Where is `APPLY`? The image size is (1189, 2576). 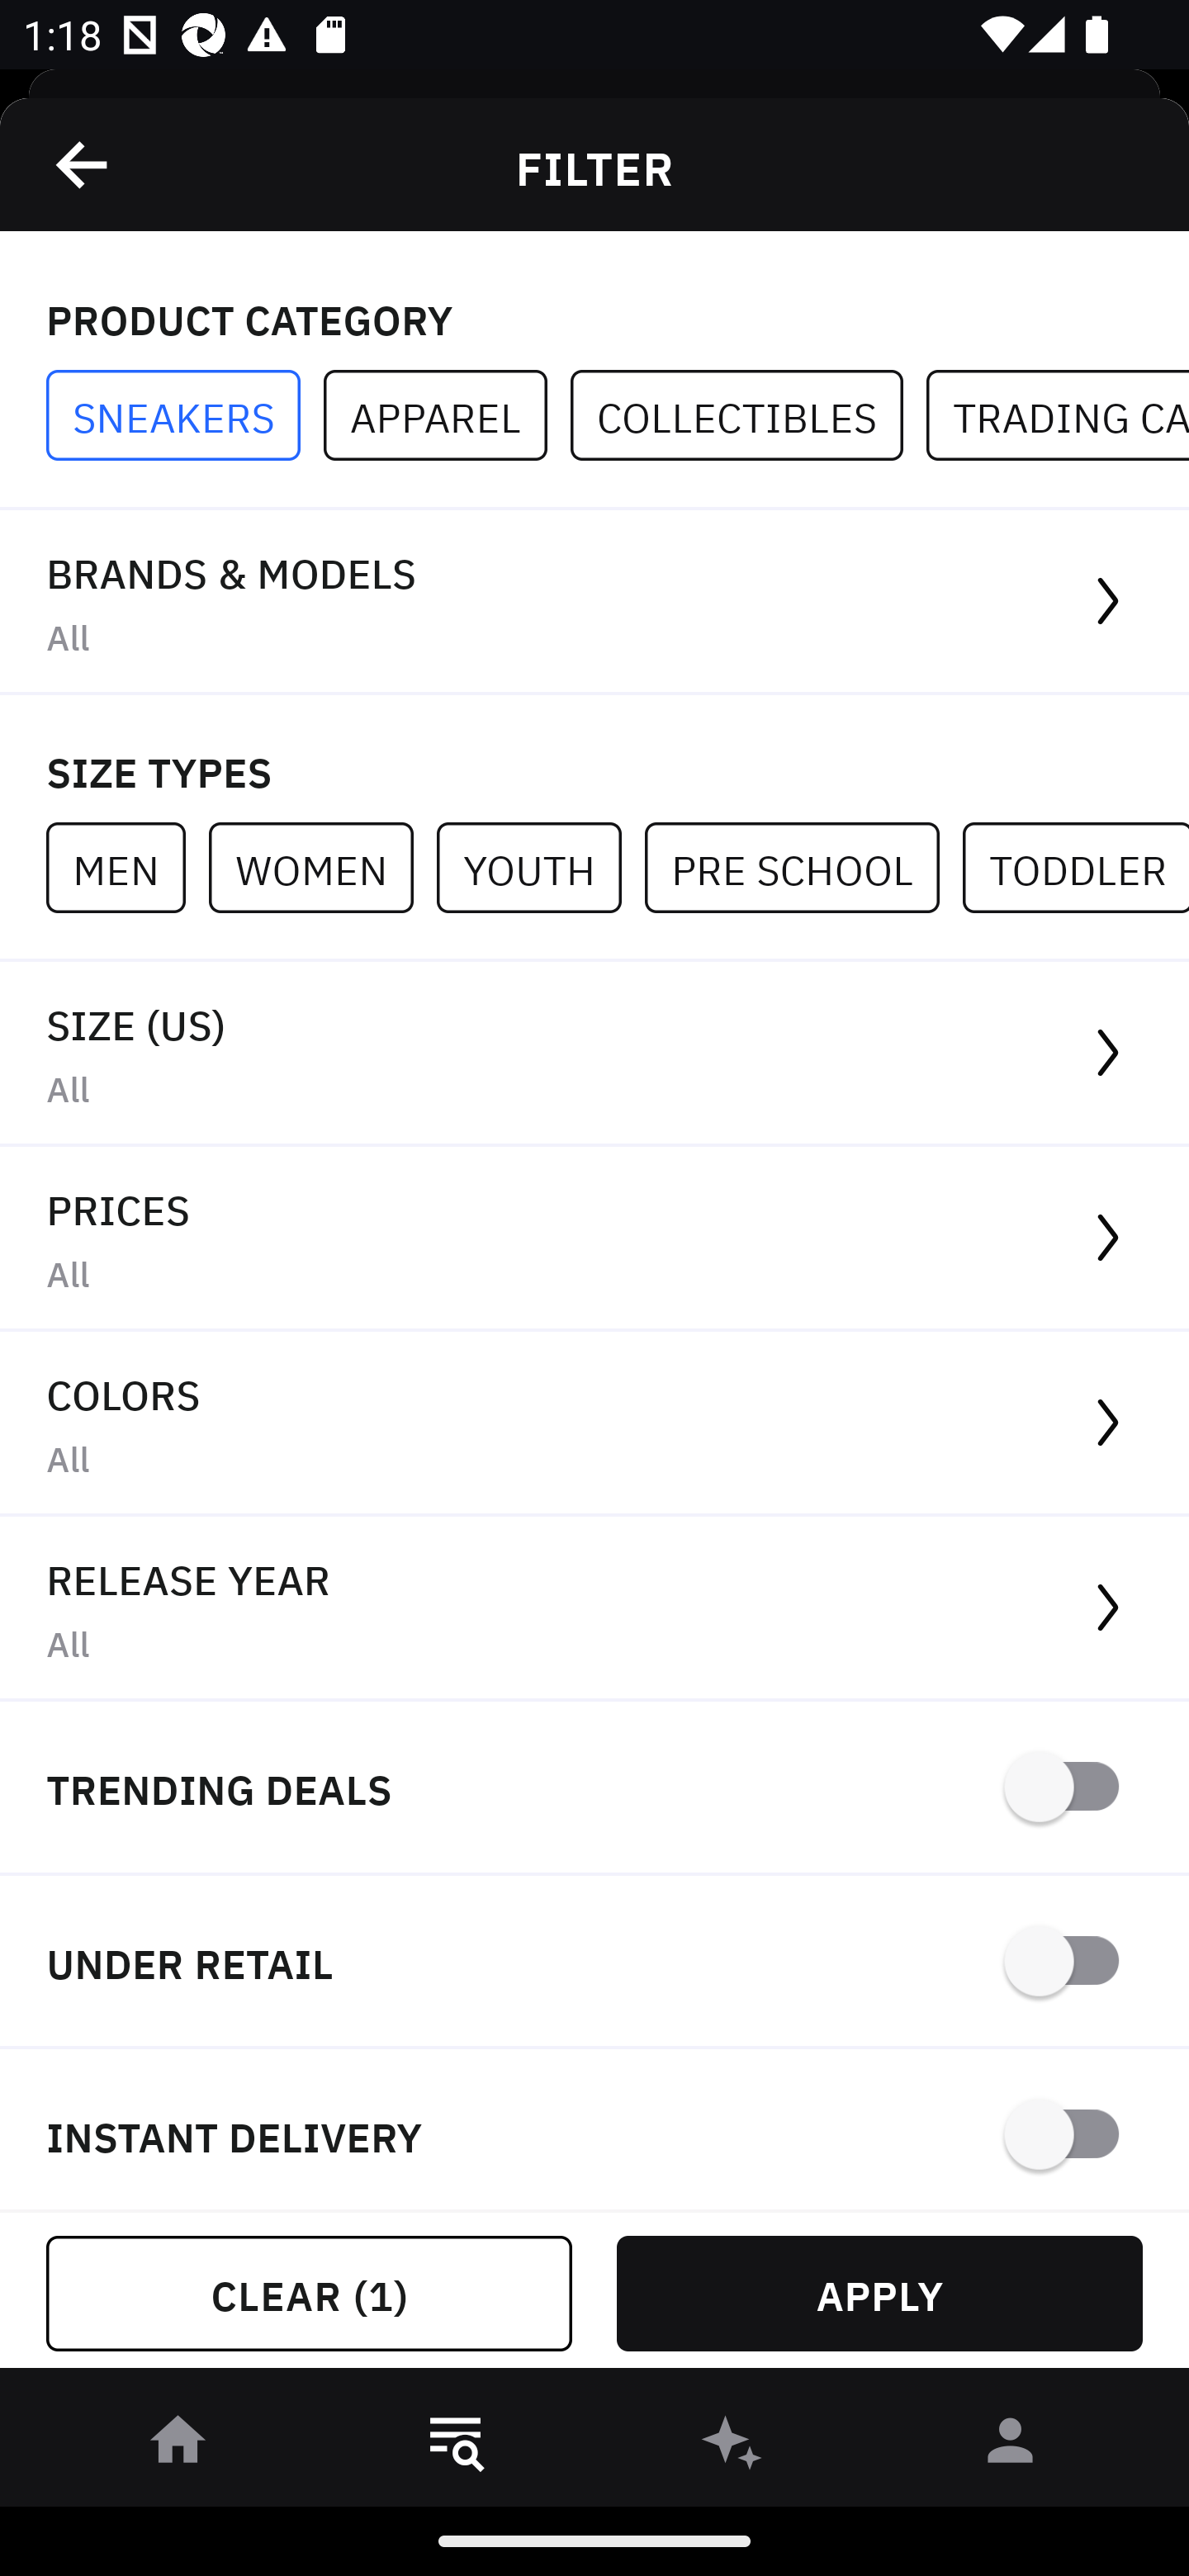 APPLY is located at coordinates (879, 2294).